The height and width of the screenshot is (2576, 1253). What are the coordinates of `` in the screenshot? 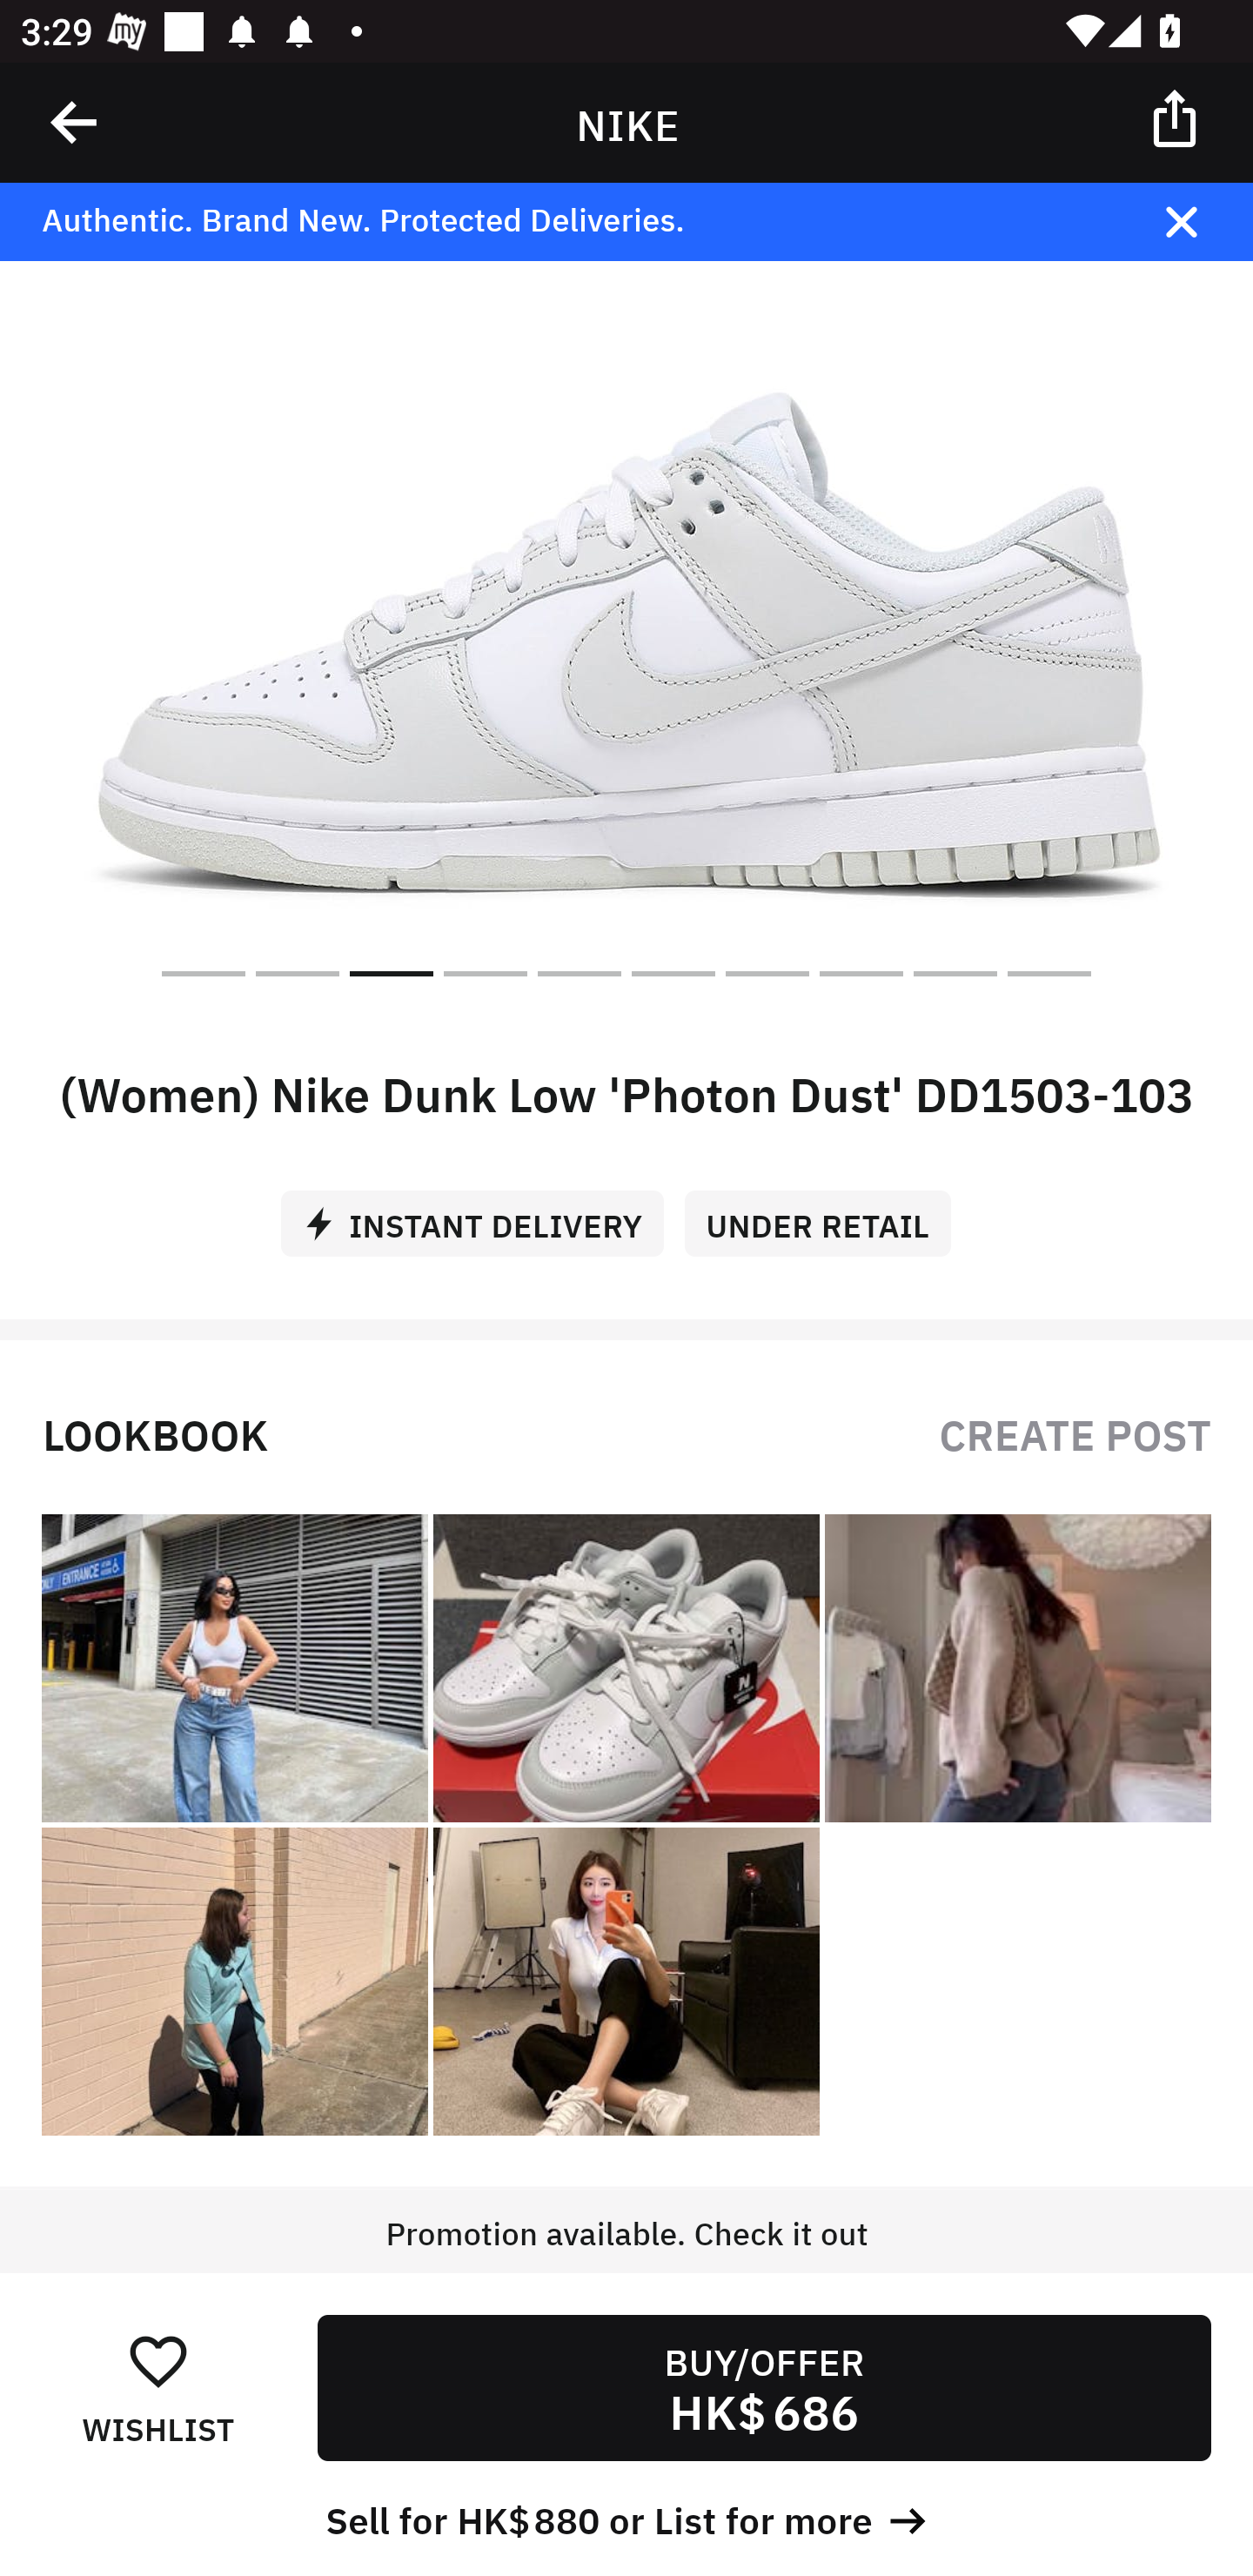 It's located at (1203, 221).